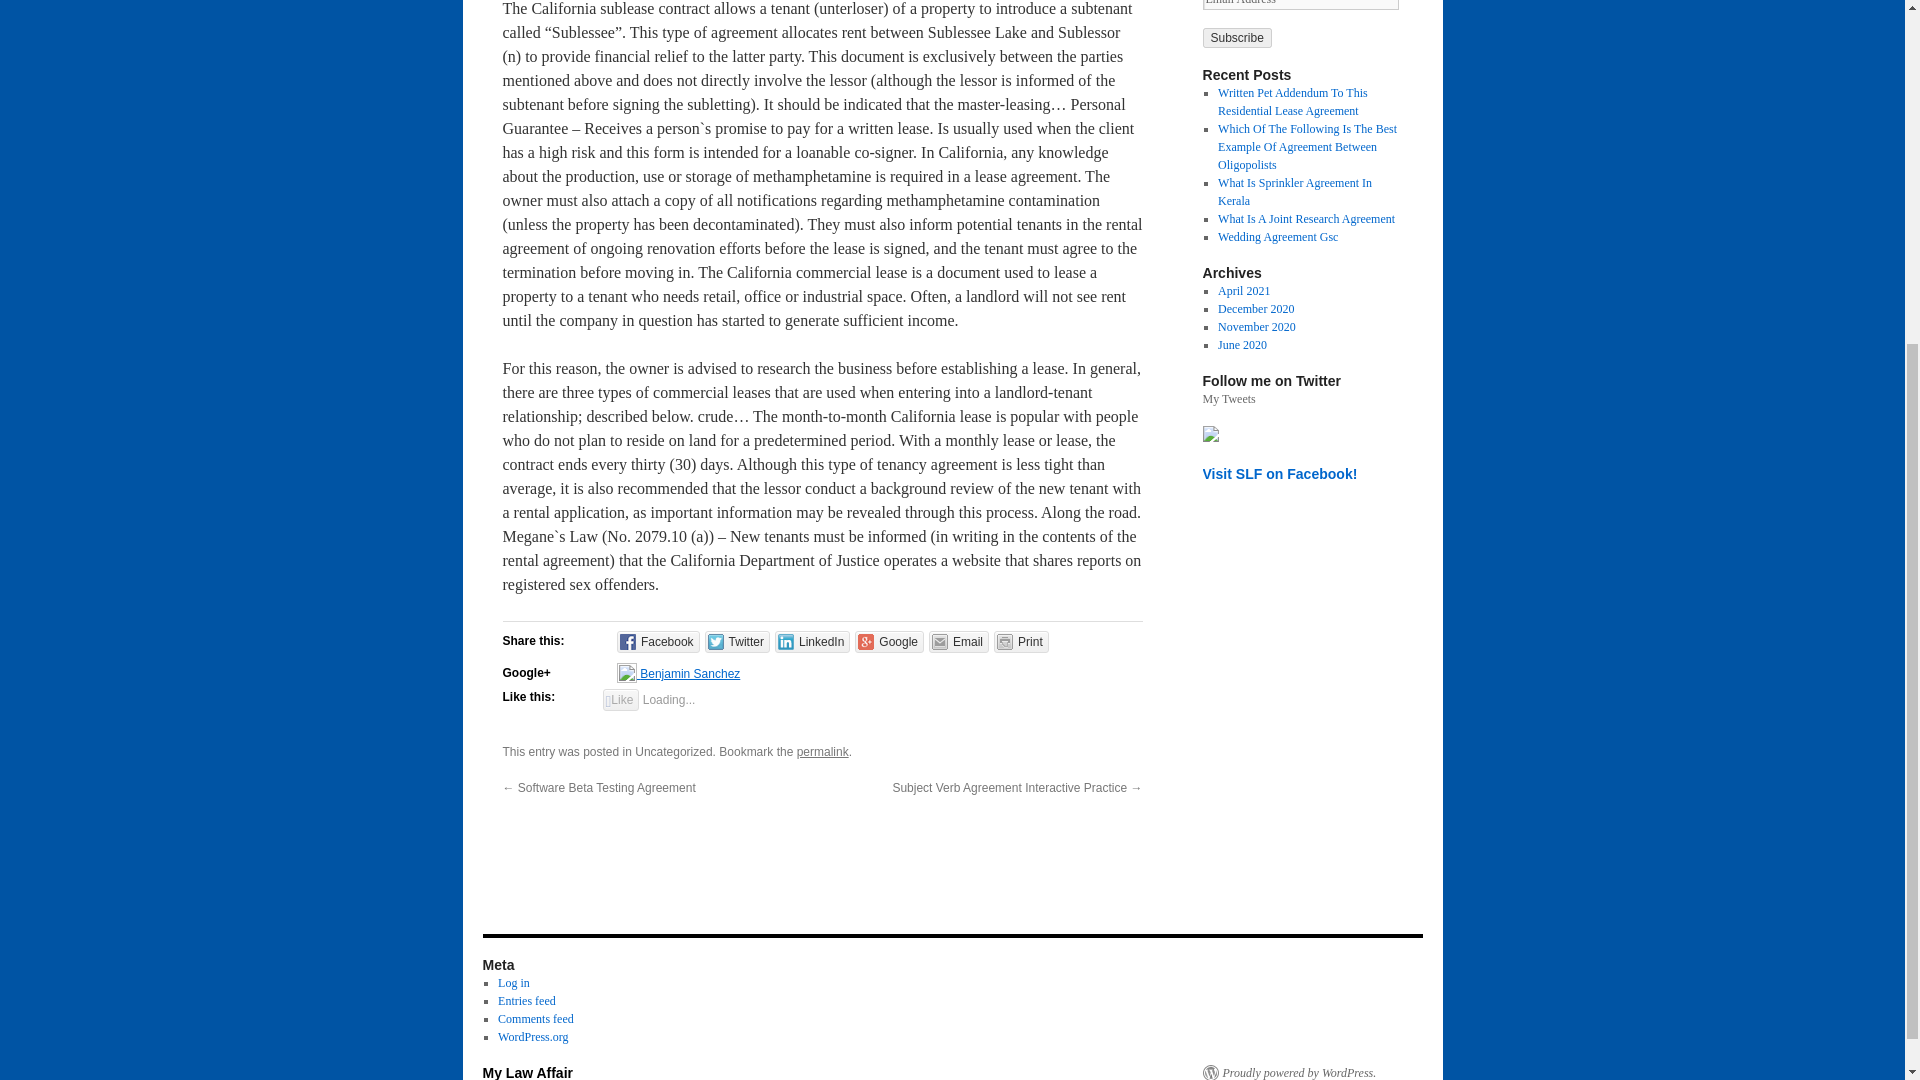  What do you see at coordinates (1256, 326) in the screenshot?
I see `November 2020` at bounding box center [1256, 326].